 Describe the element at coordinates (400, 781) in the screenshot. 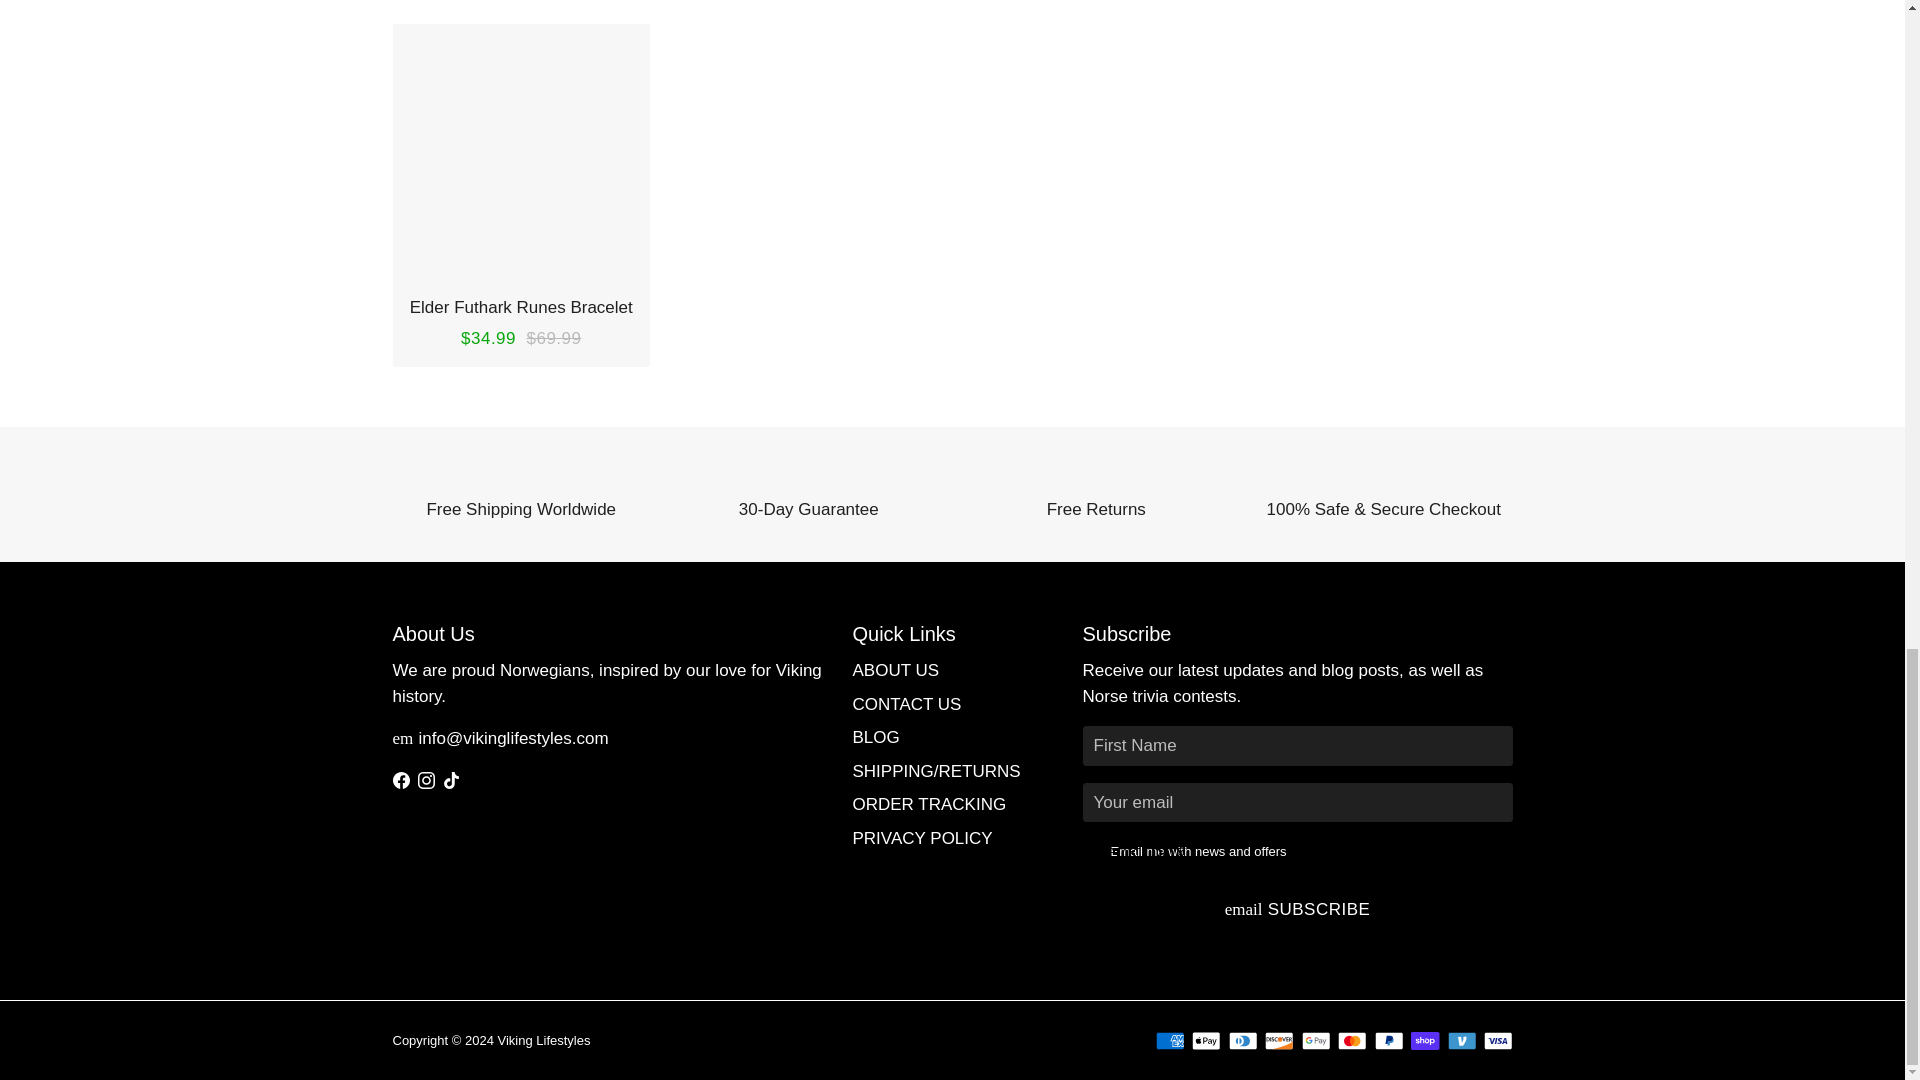

I see `Viking Lifestyles  on Facebook` at that location.